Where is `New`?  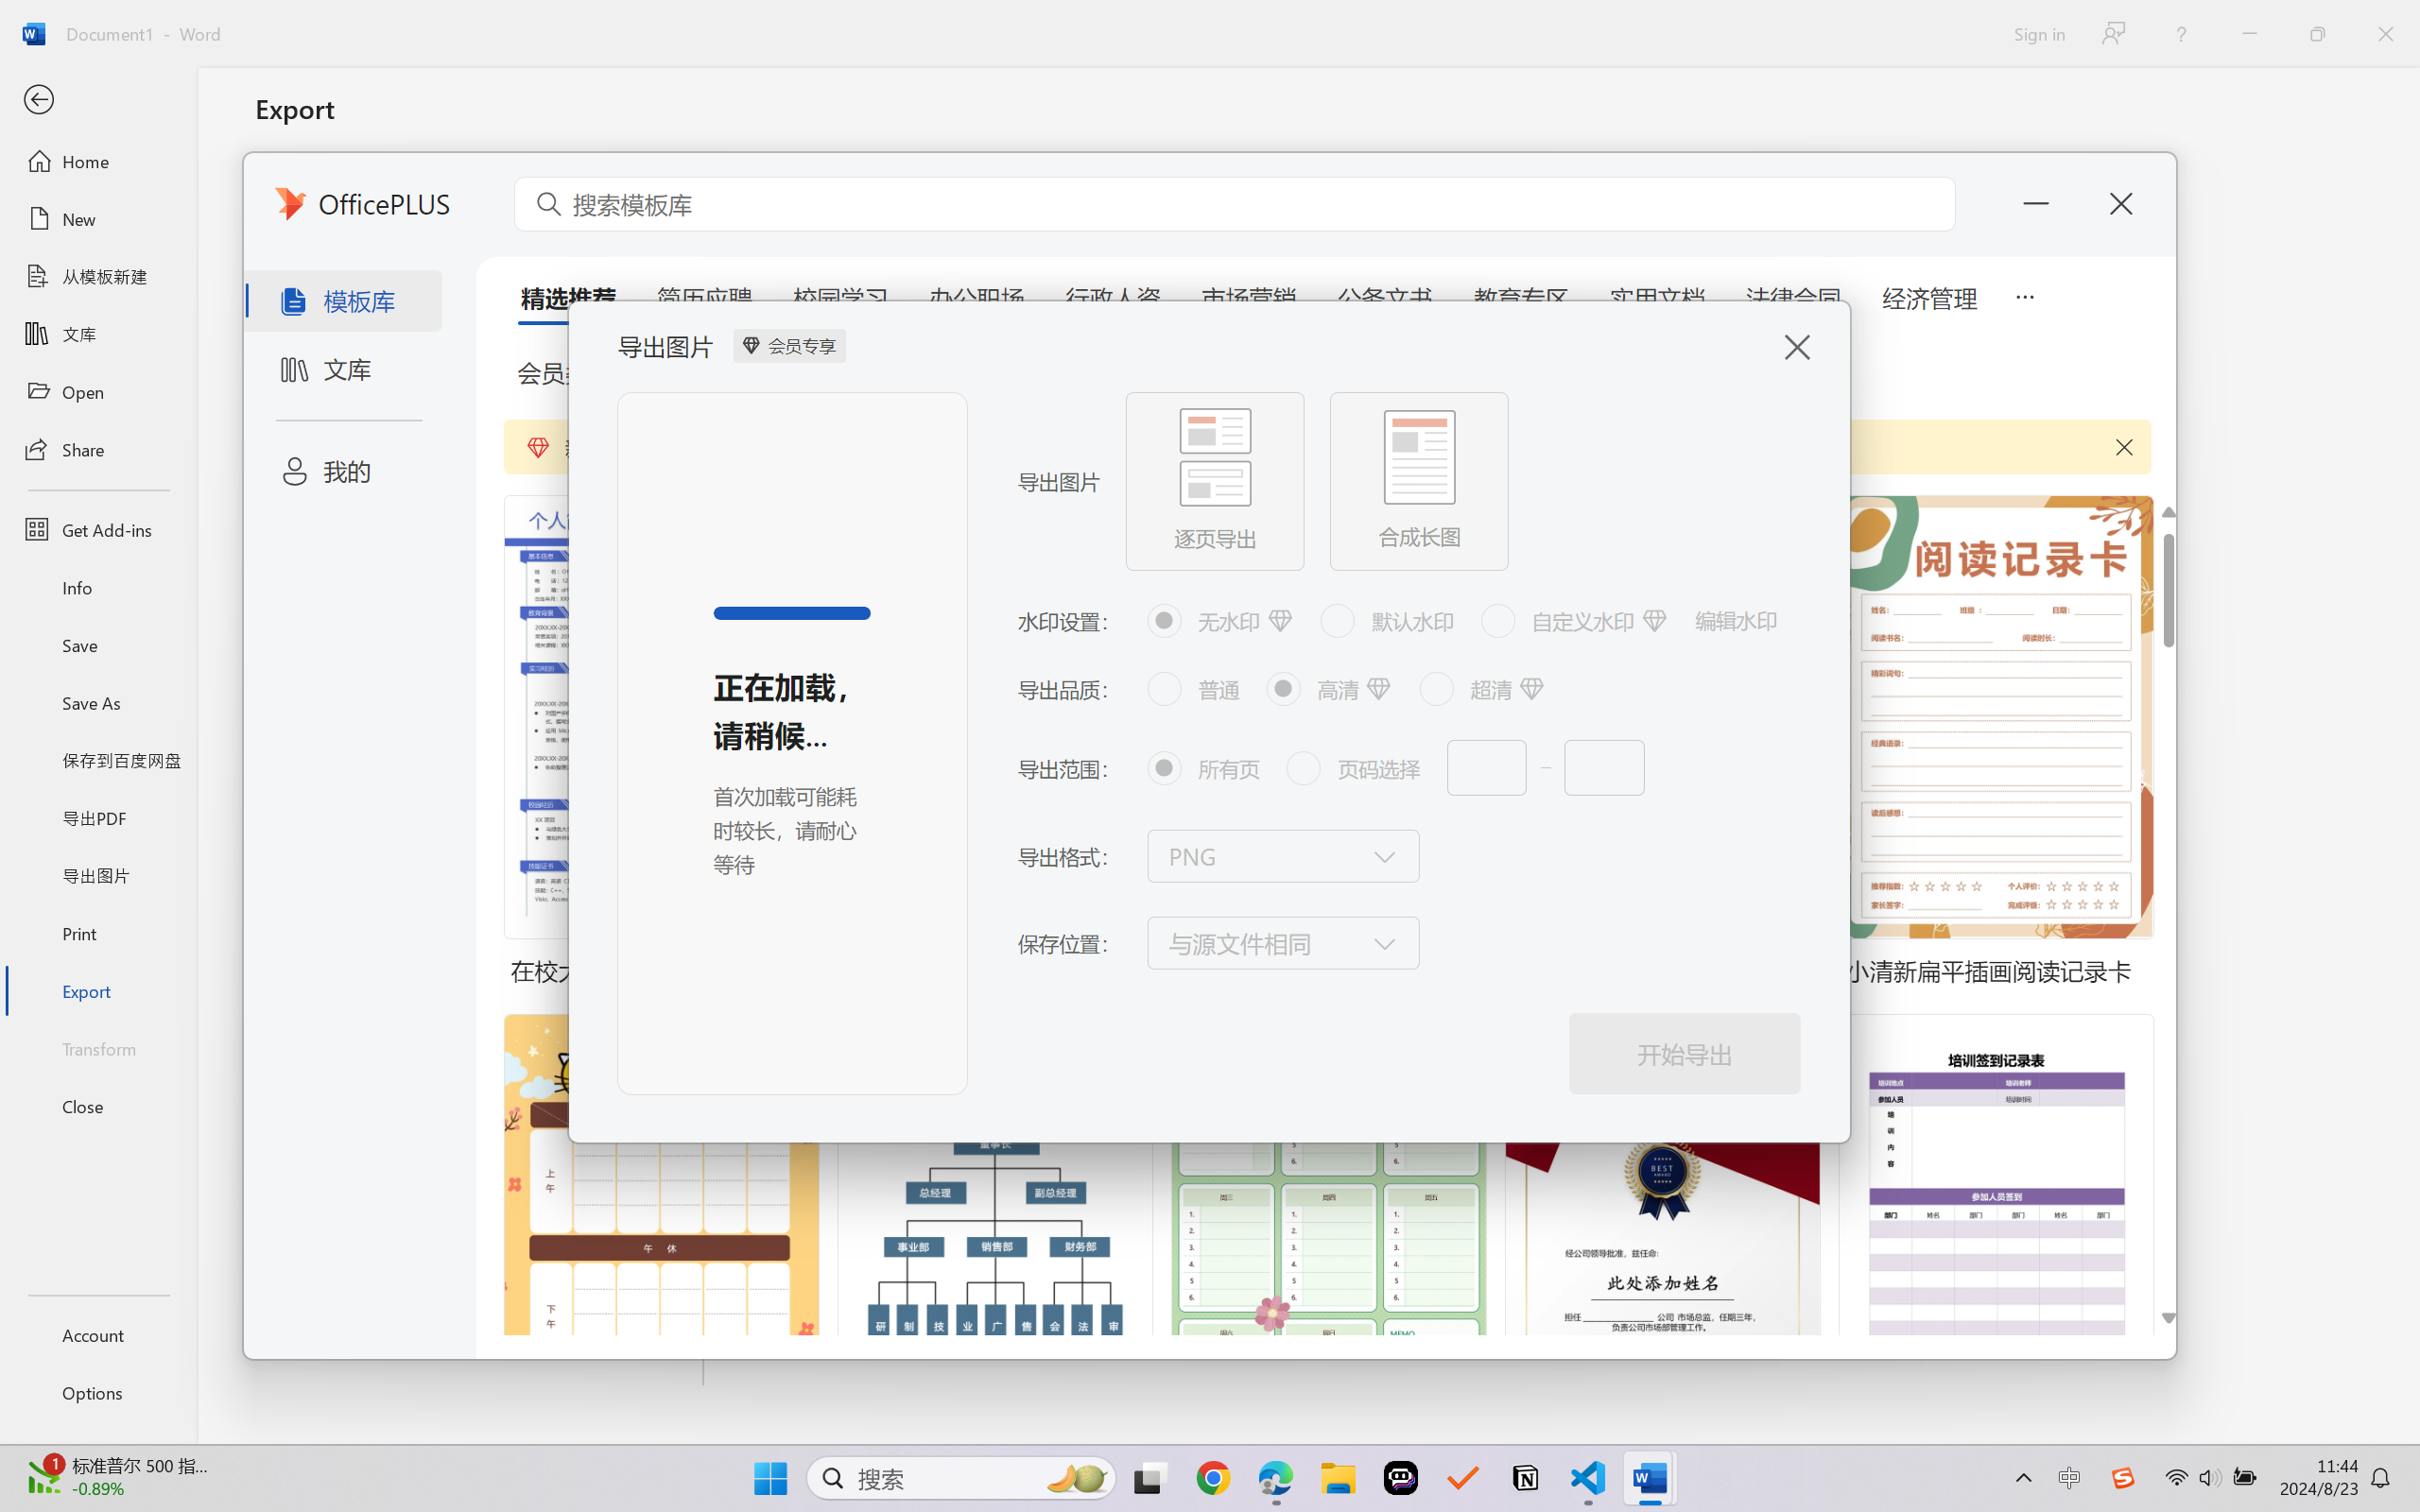 New is located at coordinates (98, 219).